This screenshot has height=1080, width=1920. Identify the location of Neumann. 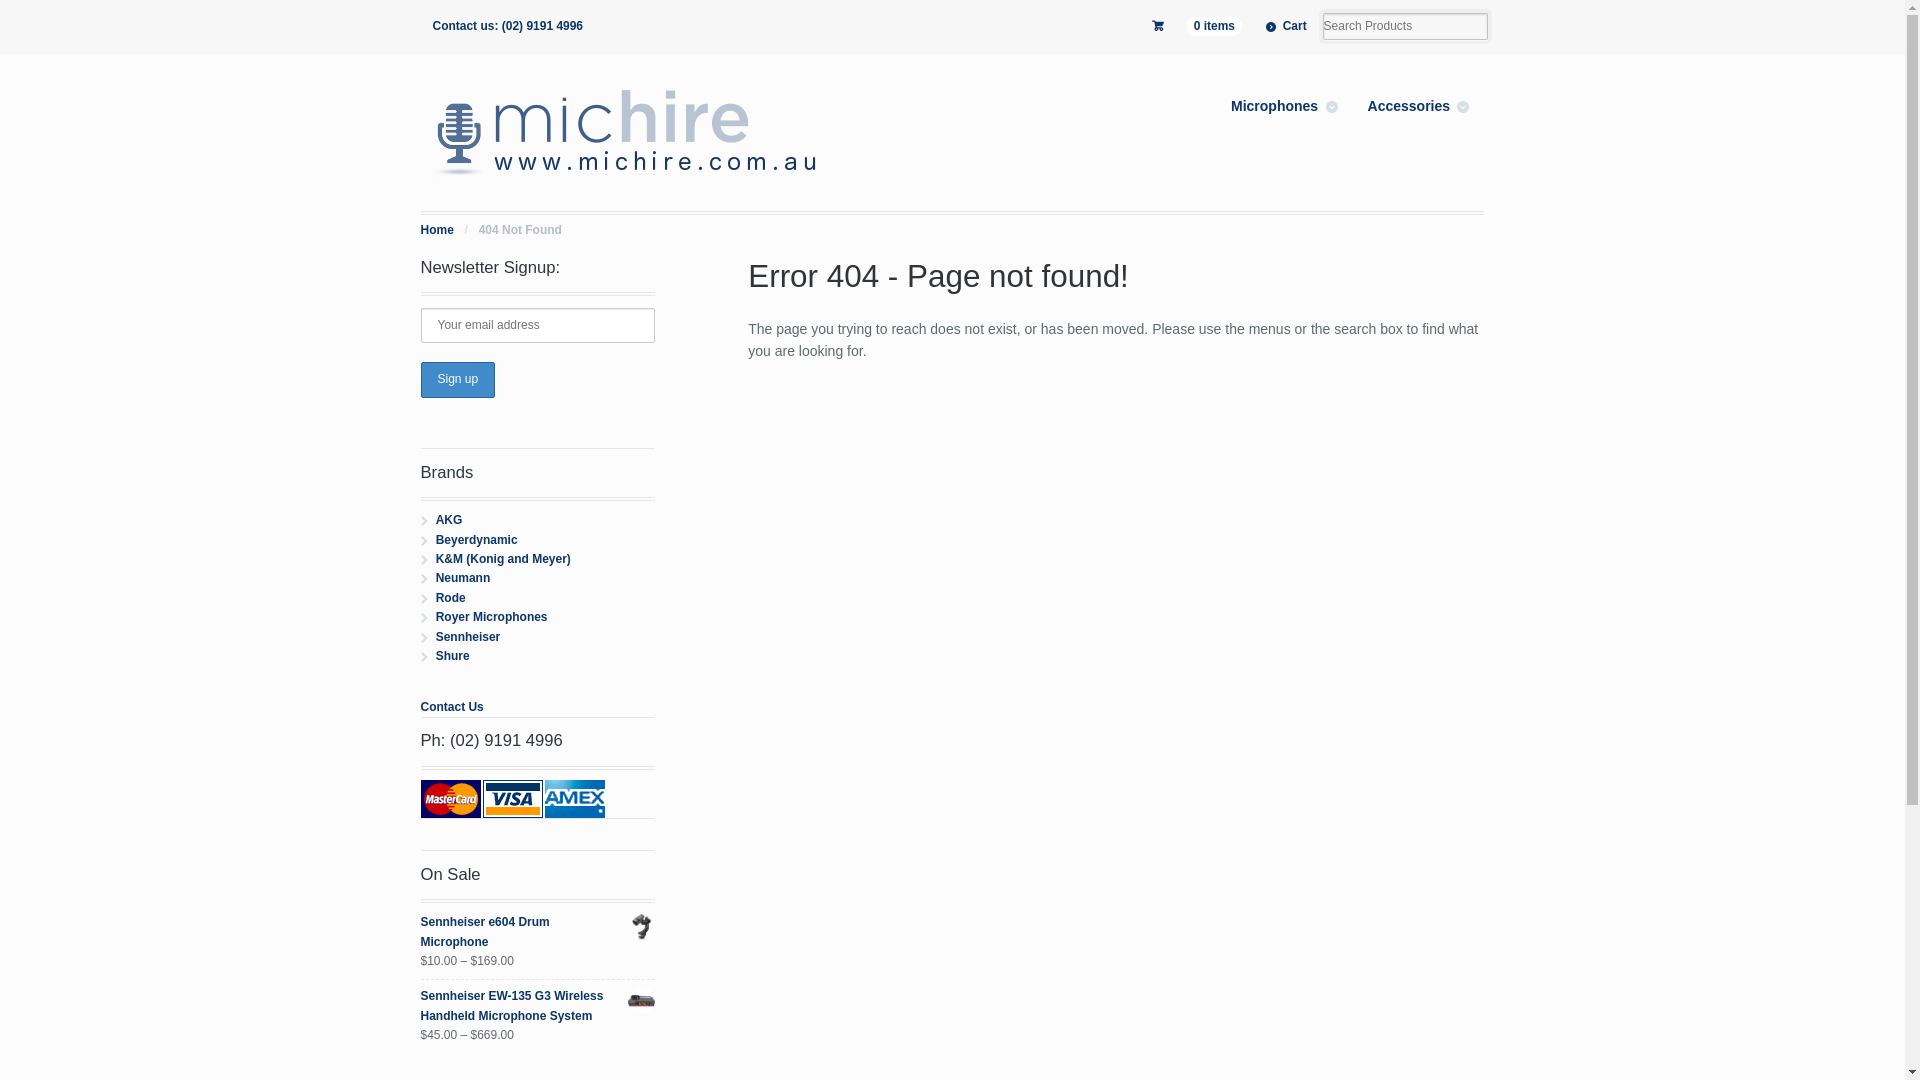
(464, 578).